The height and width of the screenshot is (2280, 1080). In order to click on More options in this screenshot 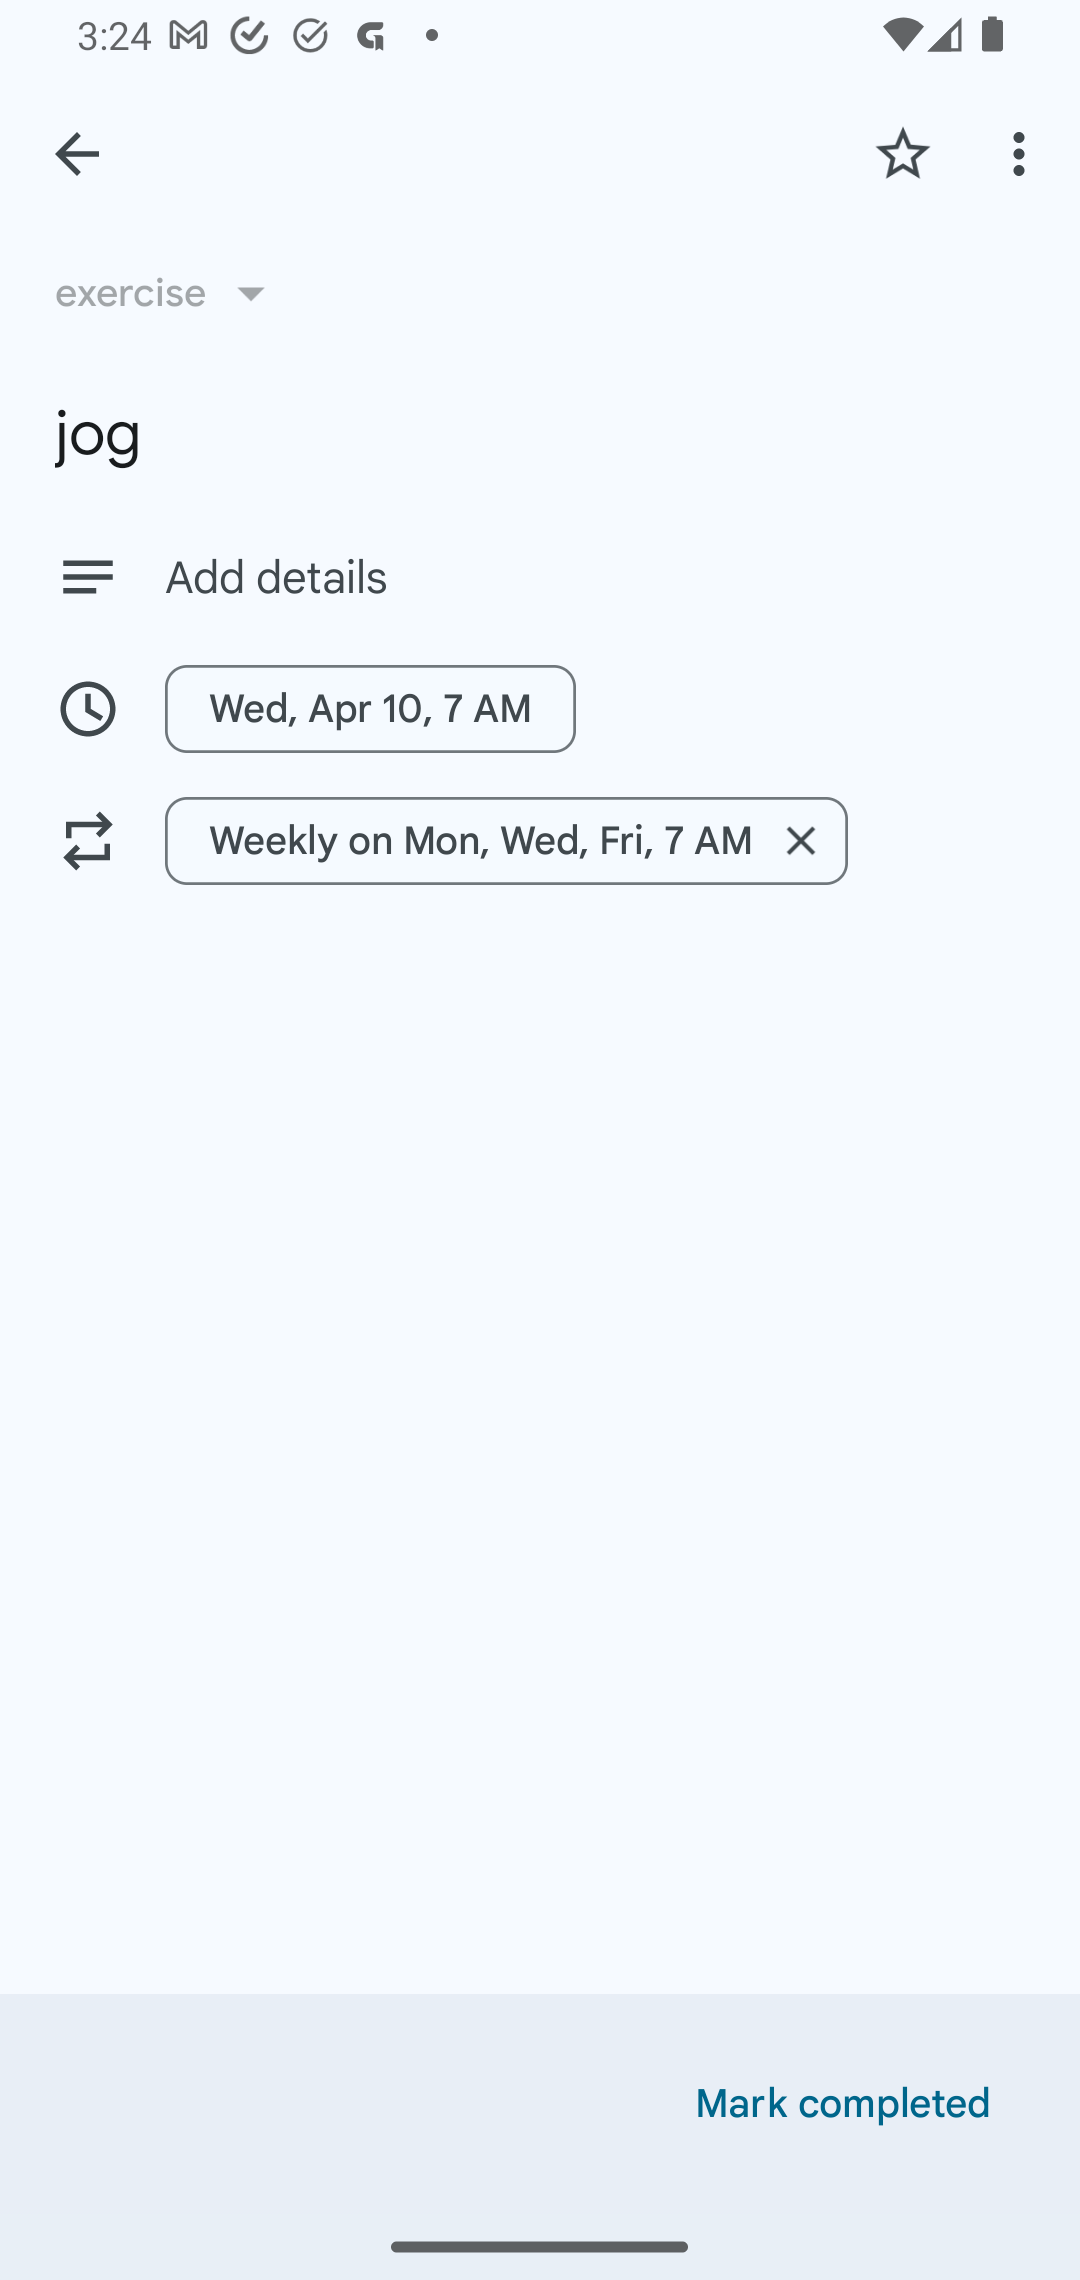, I will do `click(1024, 153)`.